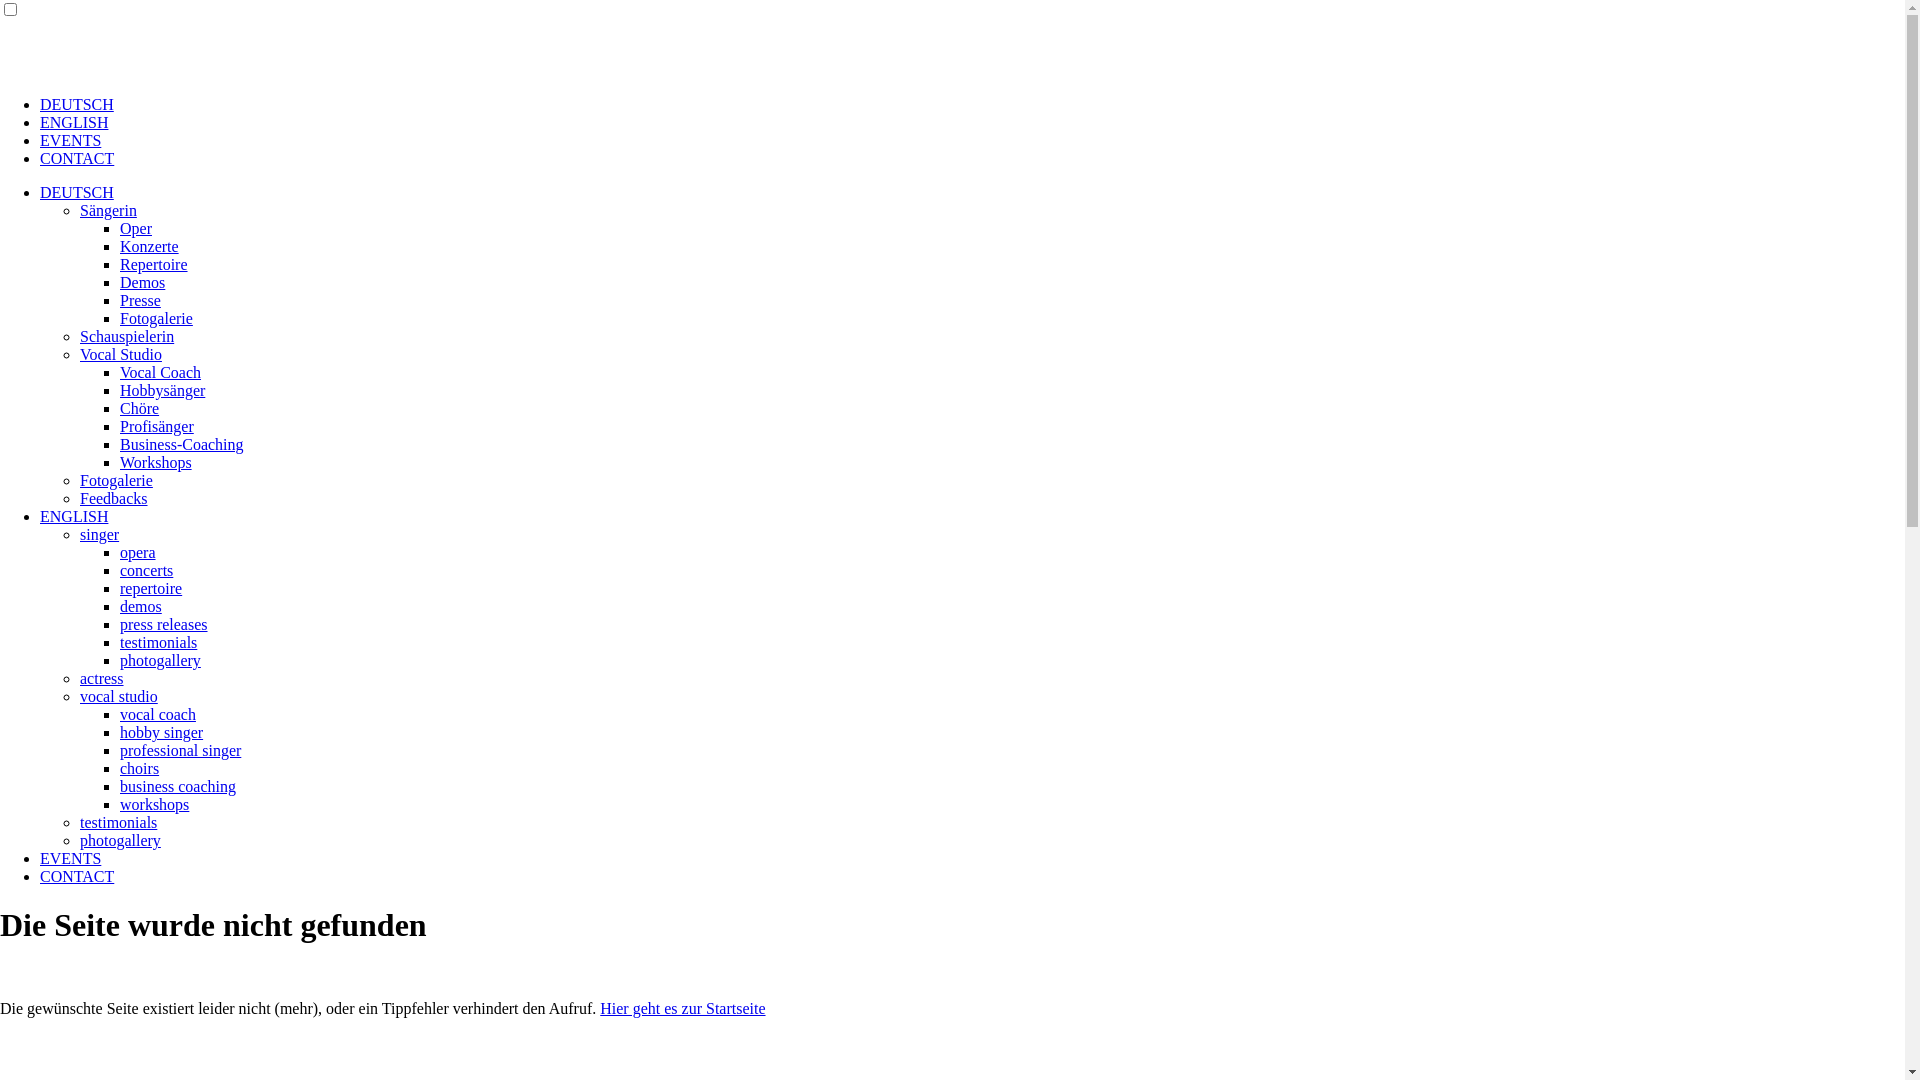  What do you see at coordinates (74, 122) in the screenshot?
I see `ENGLISH` at bounding box center [74, 122].